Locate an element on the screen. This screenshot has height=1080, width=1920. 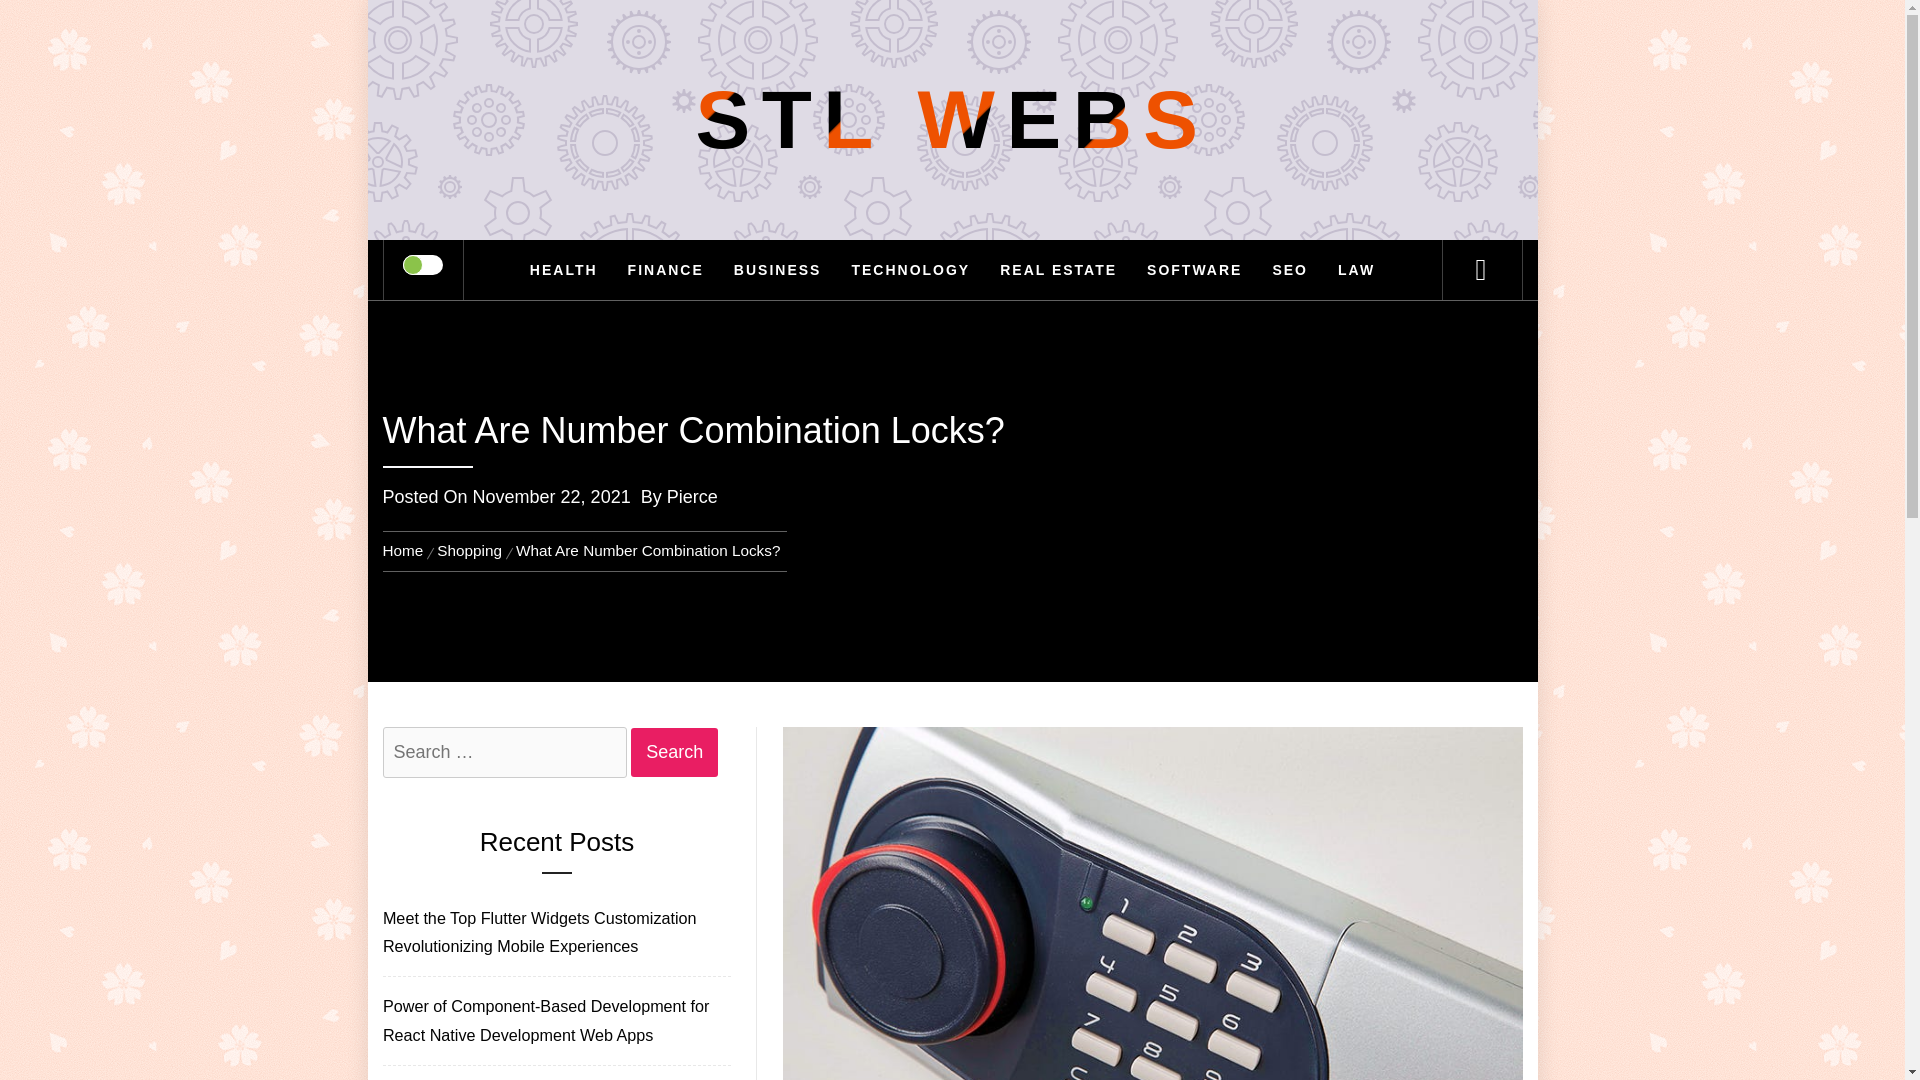
Pierce is located at coordinates (692, 496).